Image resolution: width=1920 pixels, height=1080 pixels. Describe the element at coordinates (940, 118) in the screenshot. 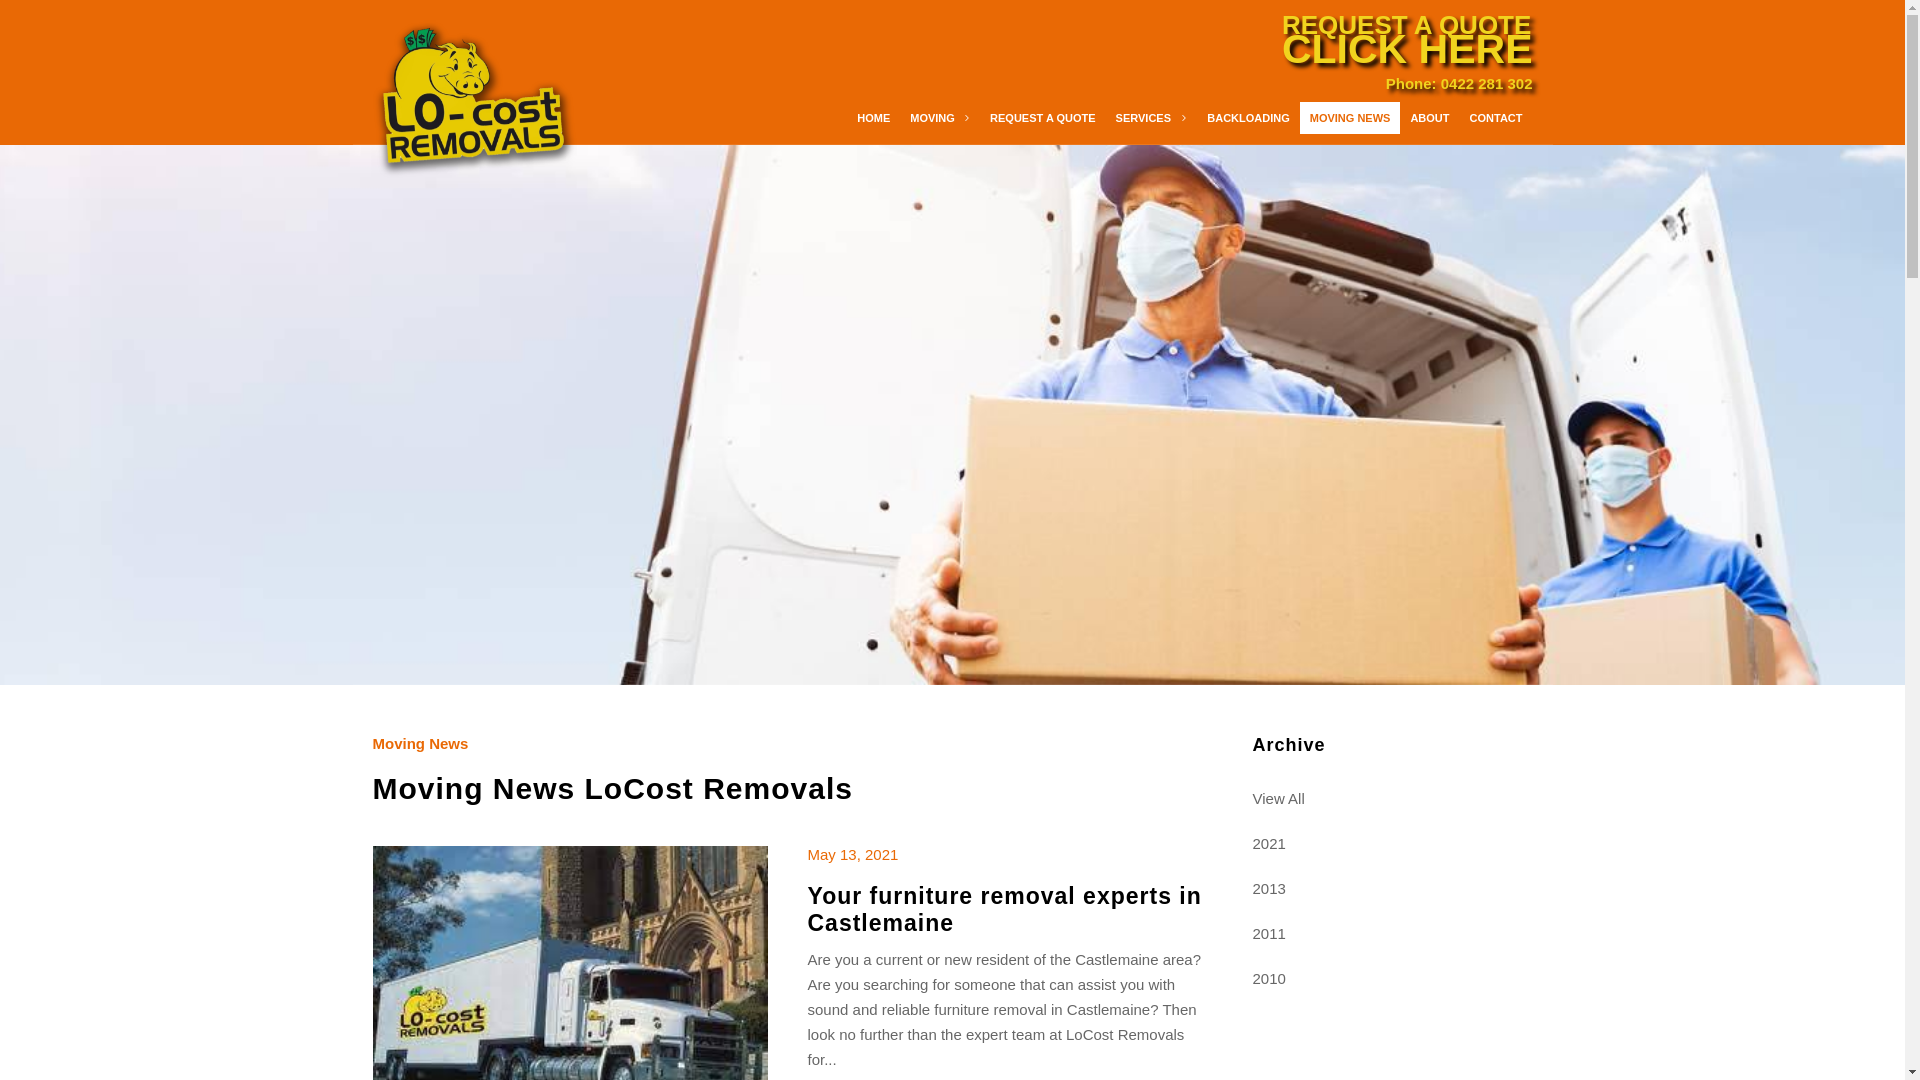

I see `MOVING` at that location.